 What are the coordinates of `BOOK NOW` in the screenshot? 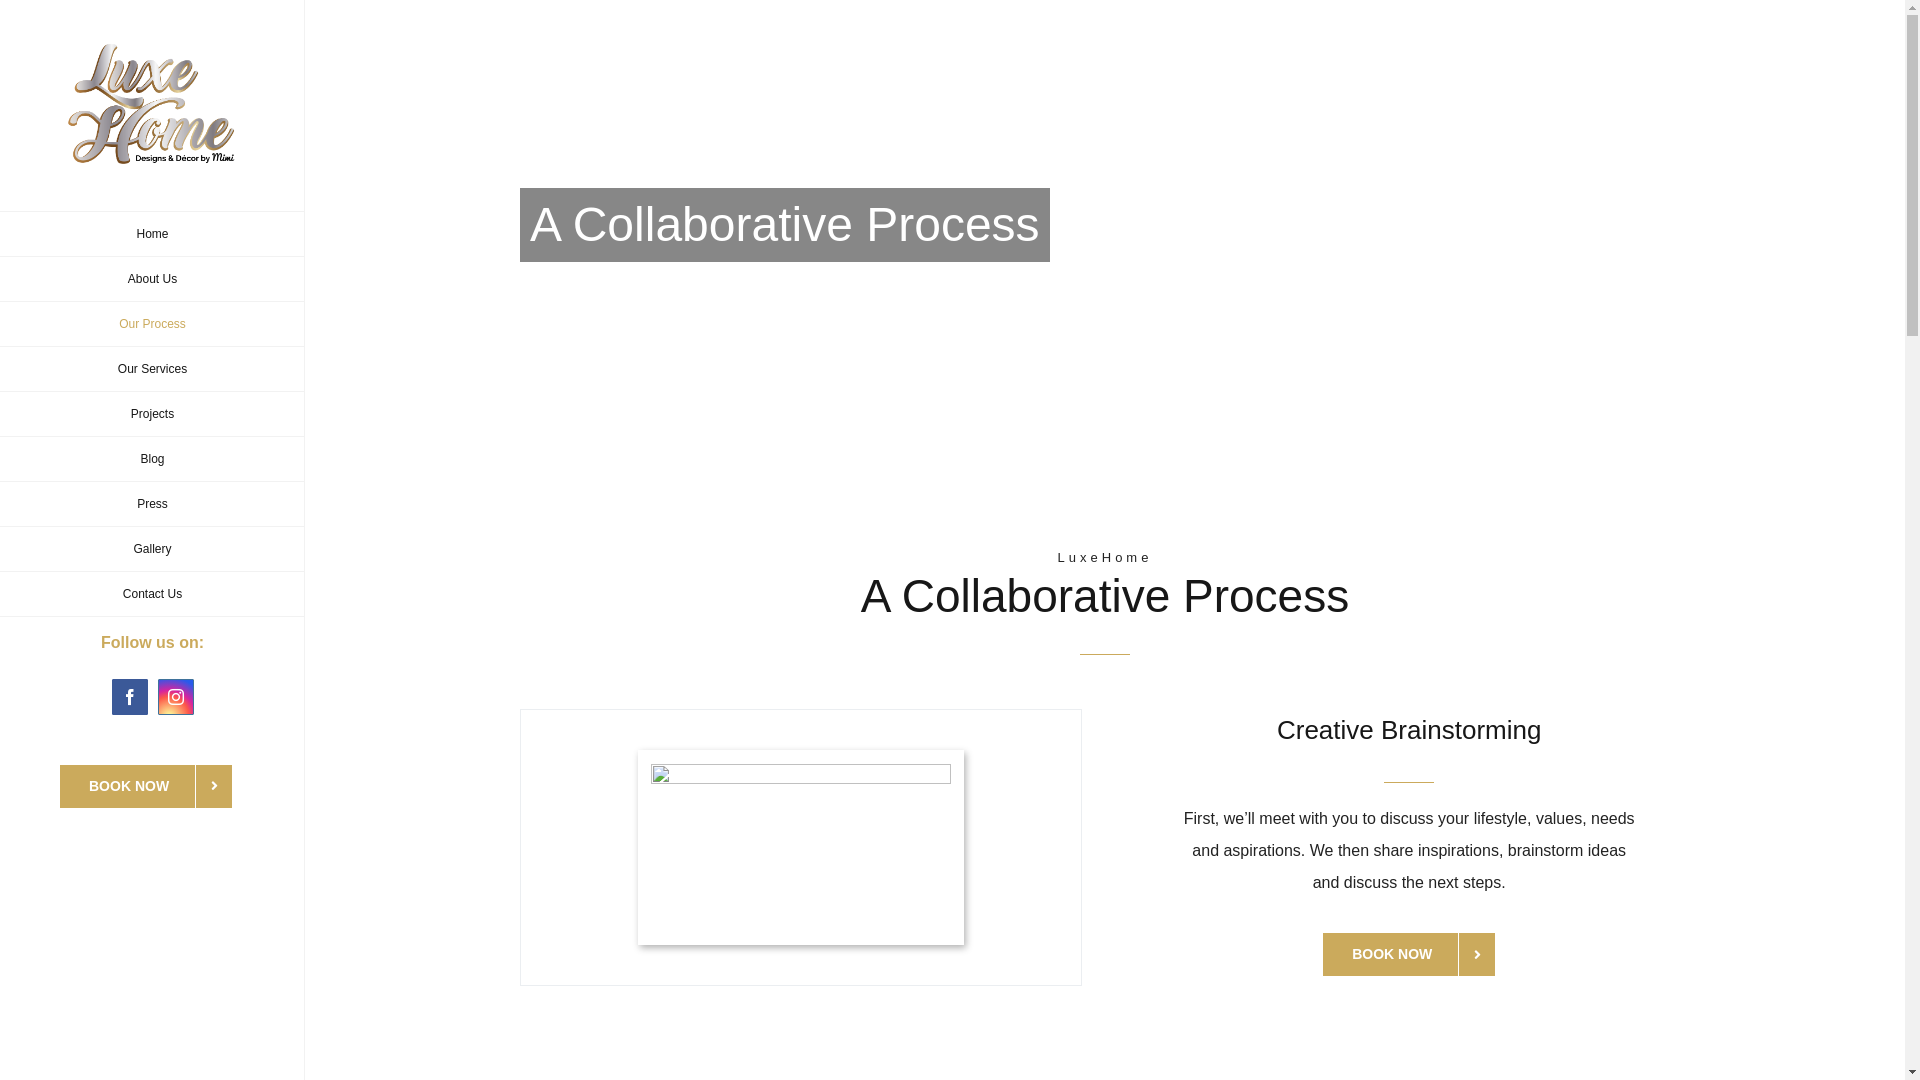 It's located at (1409, 954).